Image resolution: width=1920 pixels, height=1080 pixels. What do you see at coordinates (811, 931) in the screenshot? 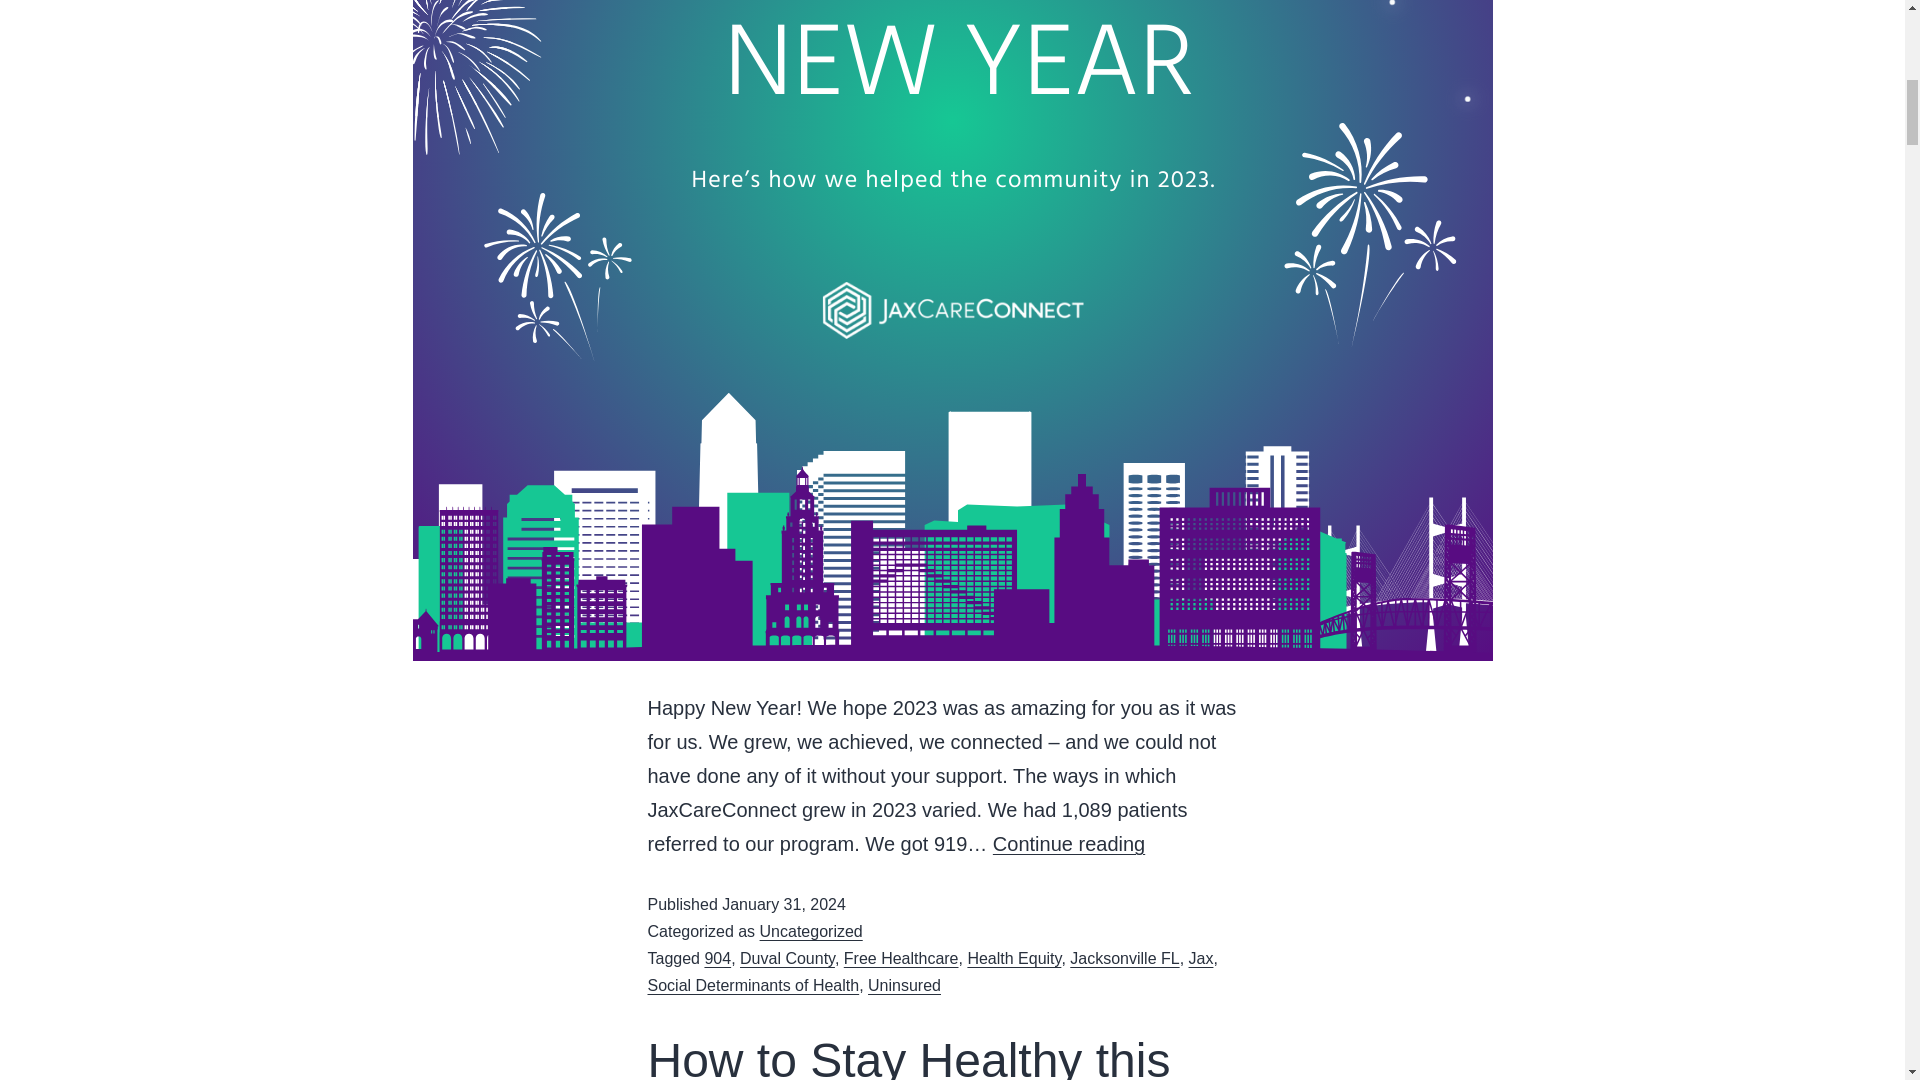
I see `Uncategorized` at bounding box center [811, 931].